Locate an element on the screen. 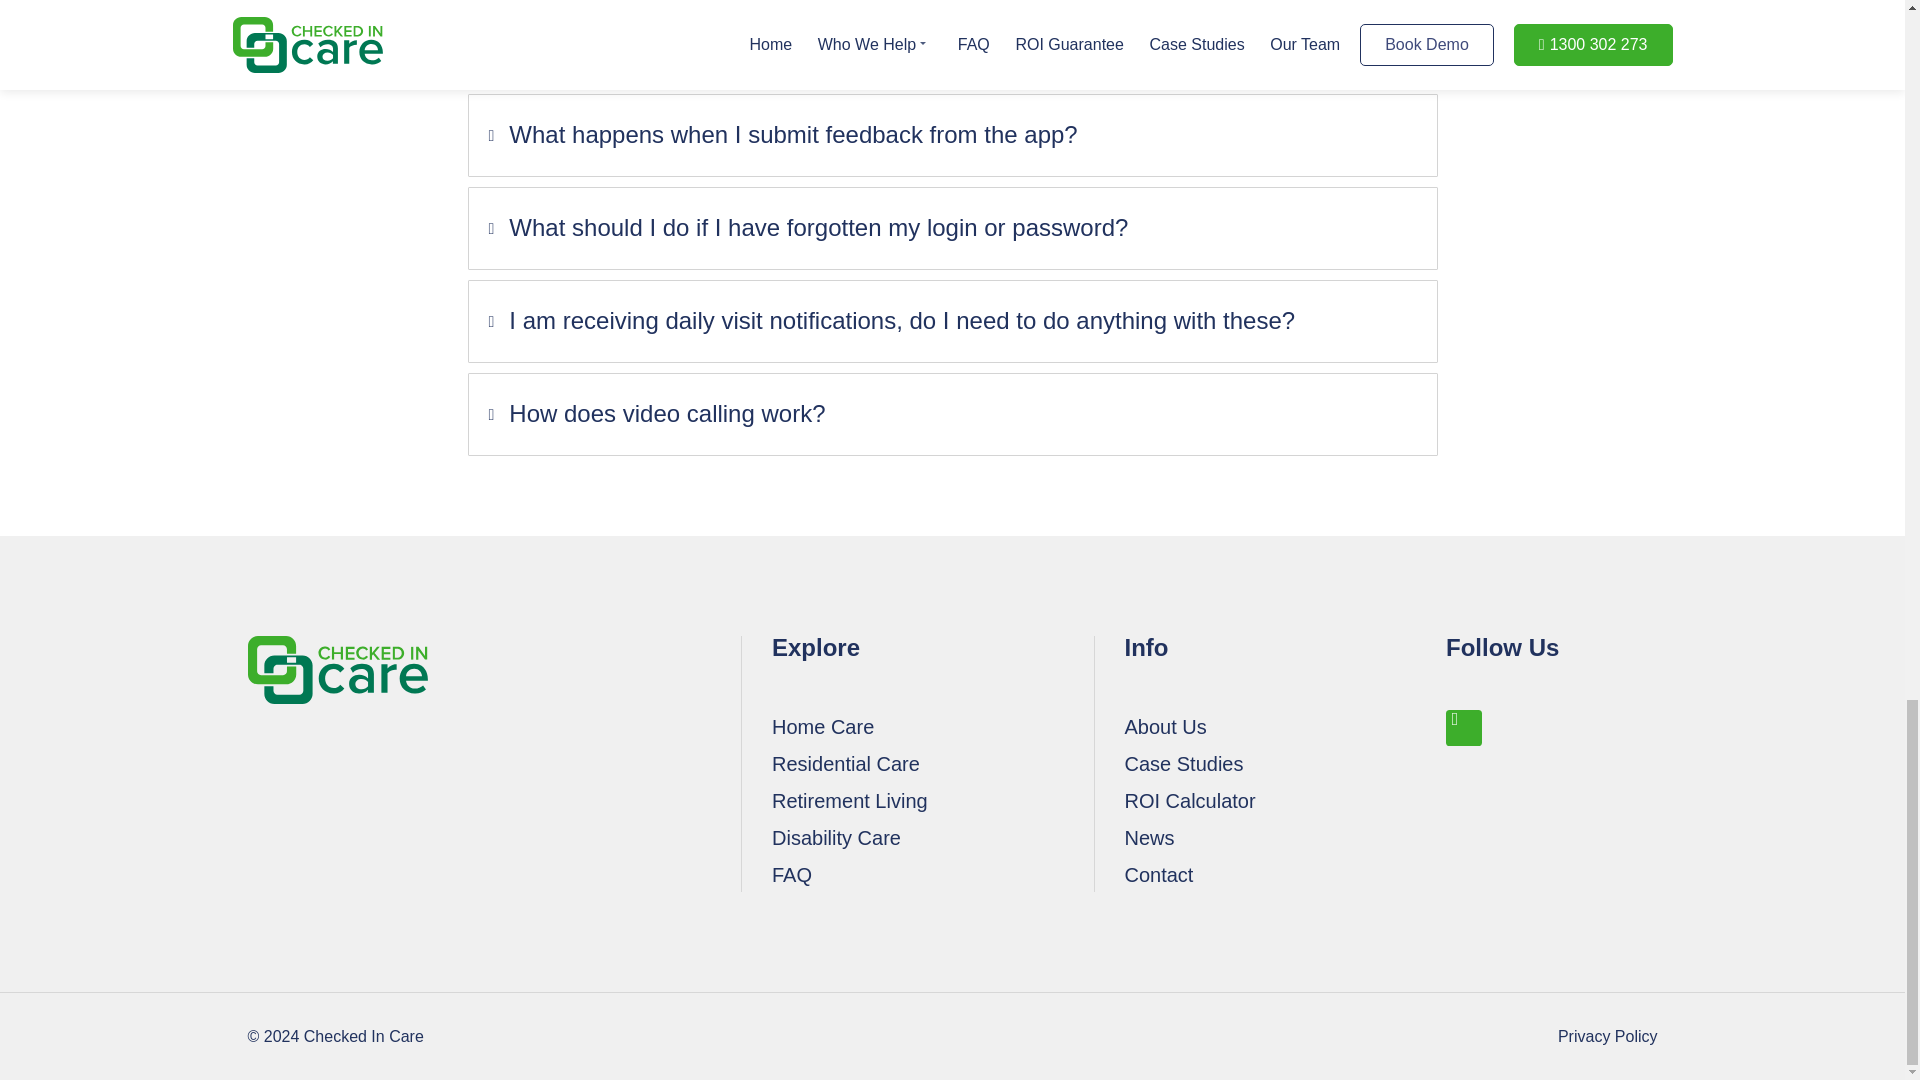 This screenshot has height=1080, width=1920. About Us is located at coordinates (1284, 726).